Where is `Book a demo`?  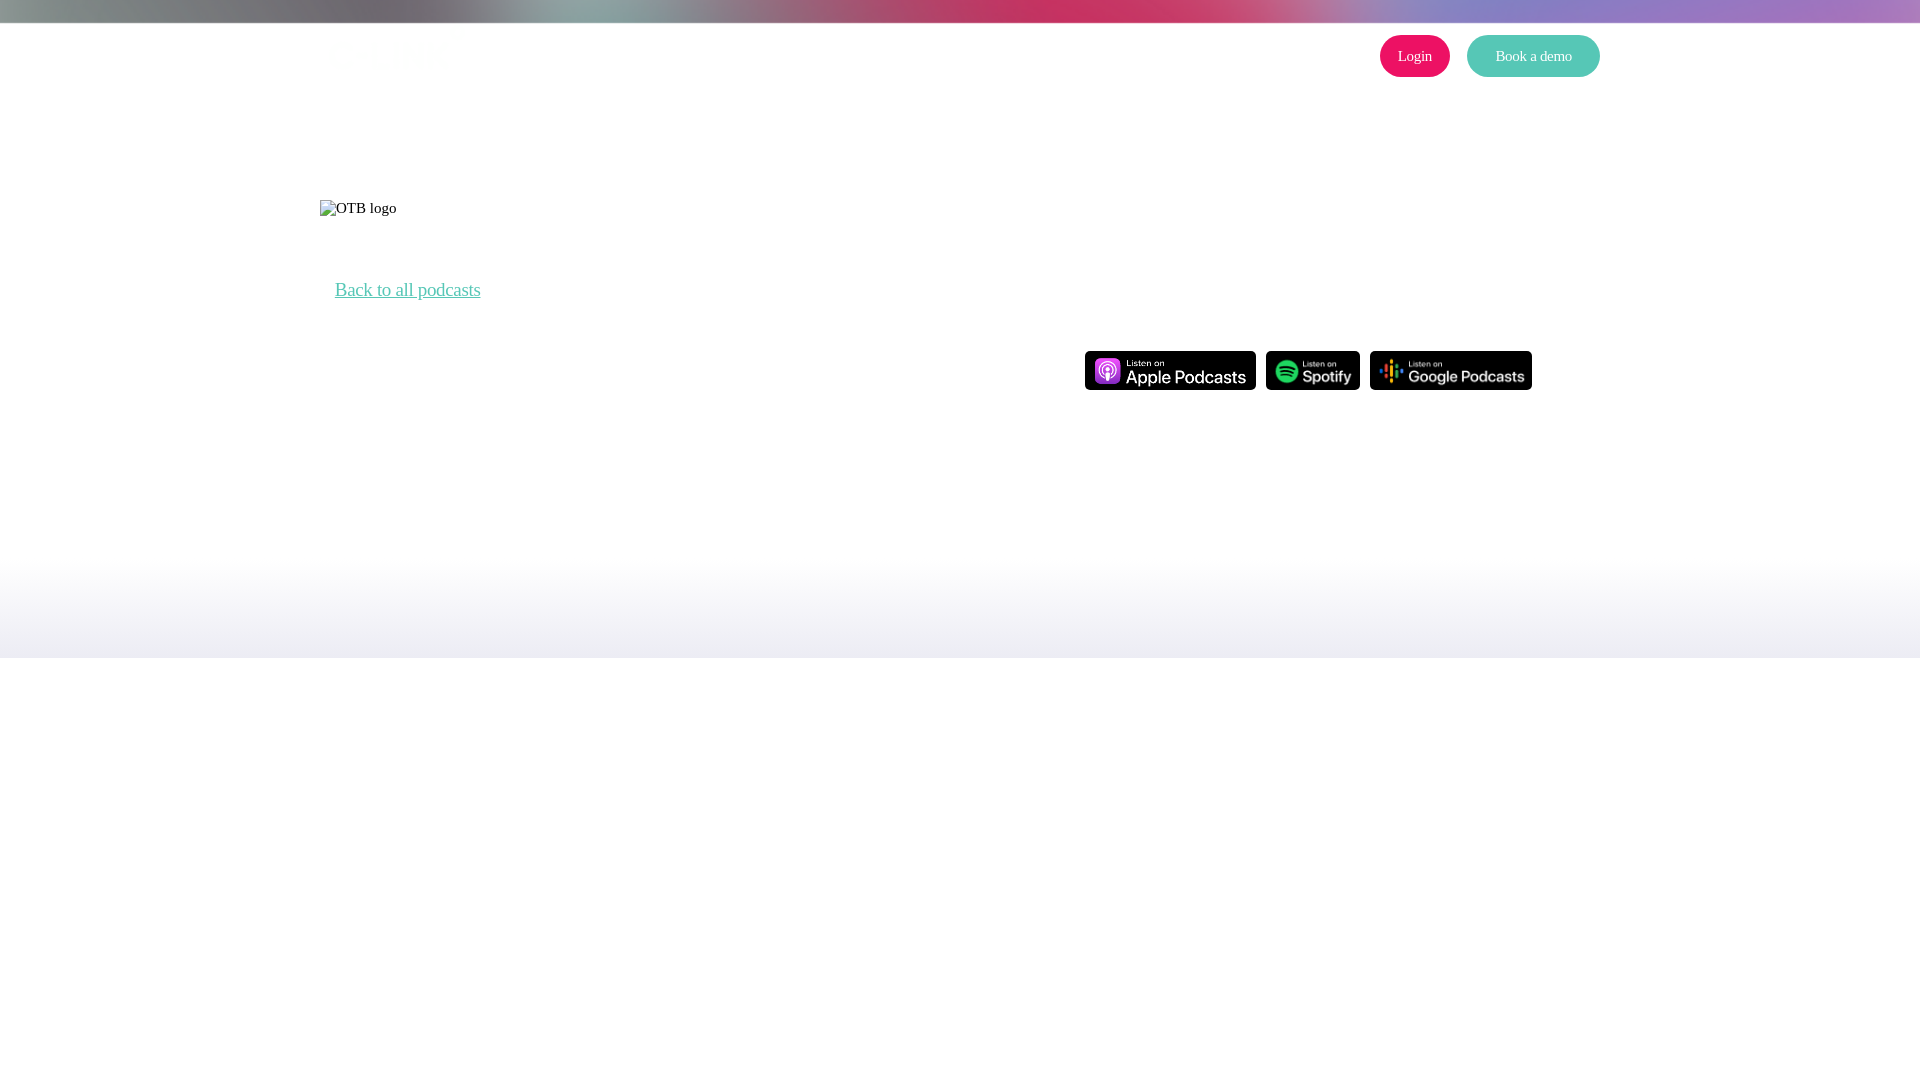 Book a demo is located at coordinates (1532, 55).